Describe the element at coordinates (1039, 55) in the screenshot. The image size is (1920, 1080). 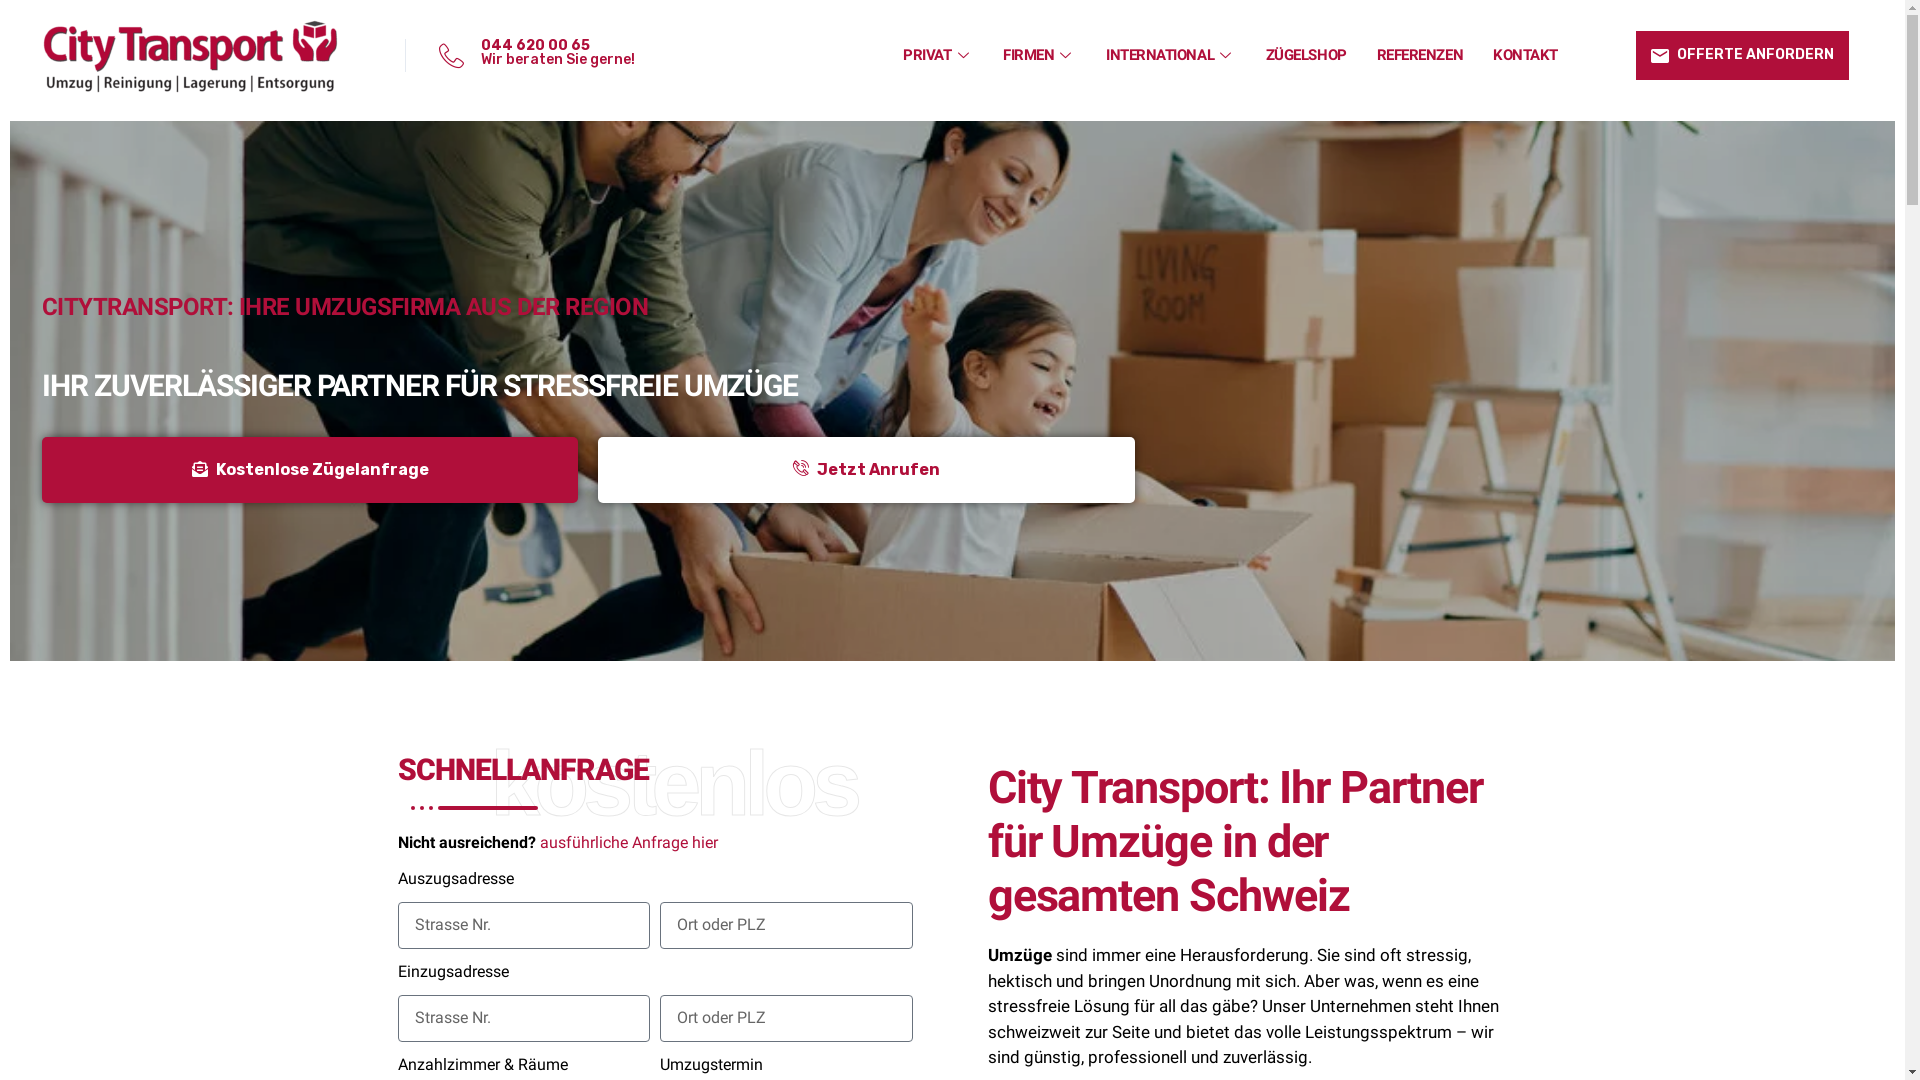
I see `FIRMEN` at that location.